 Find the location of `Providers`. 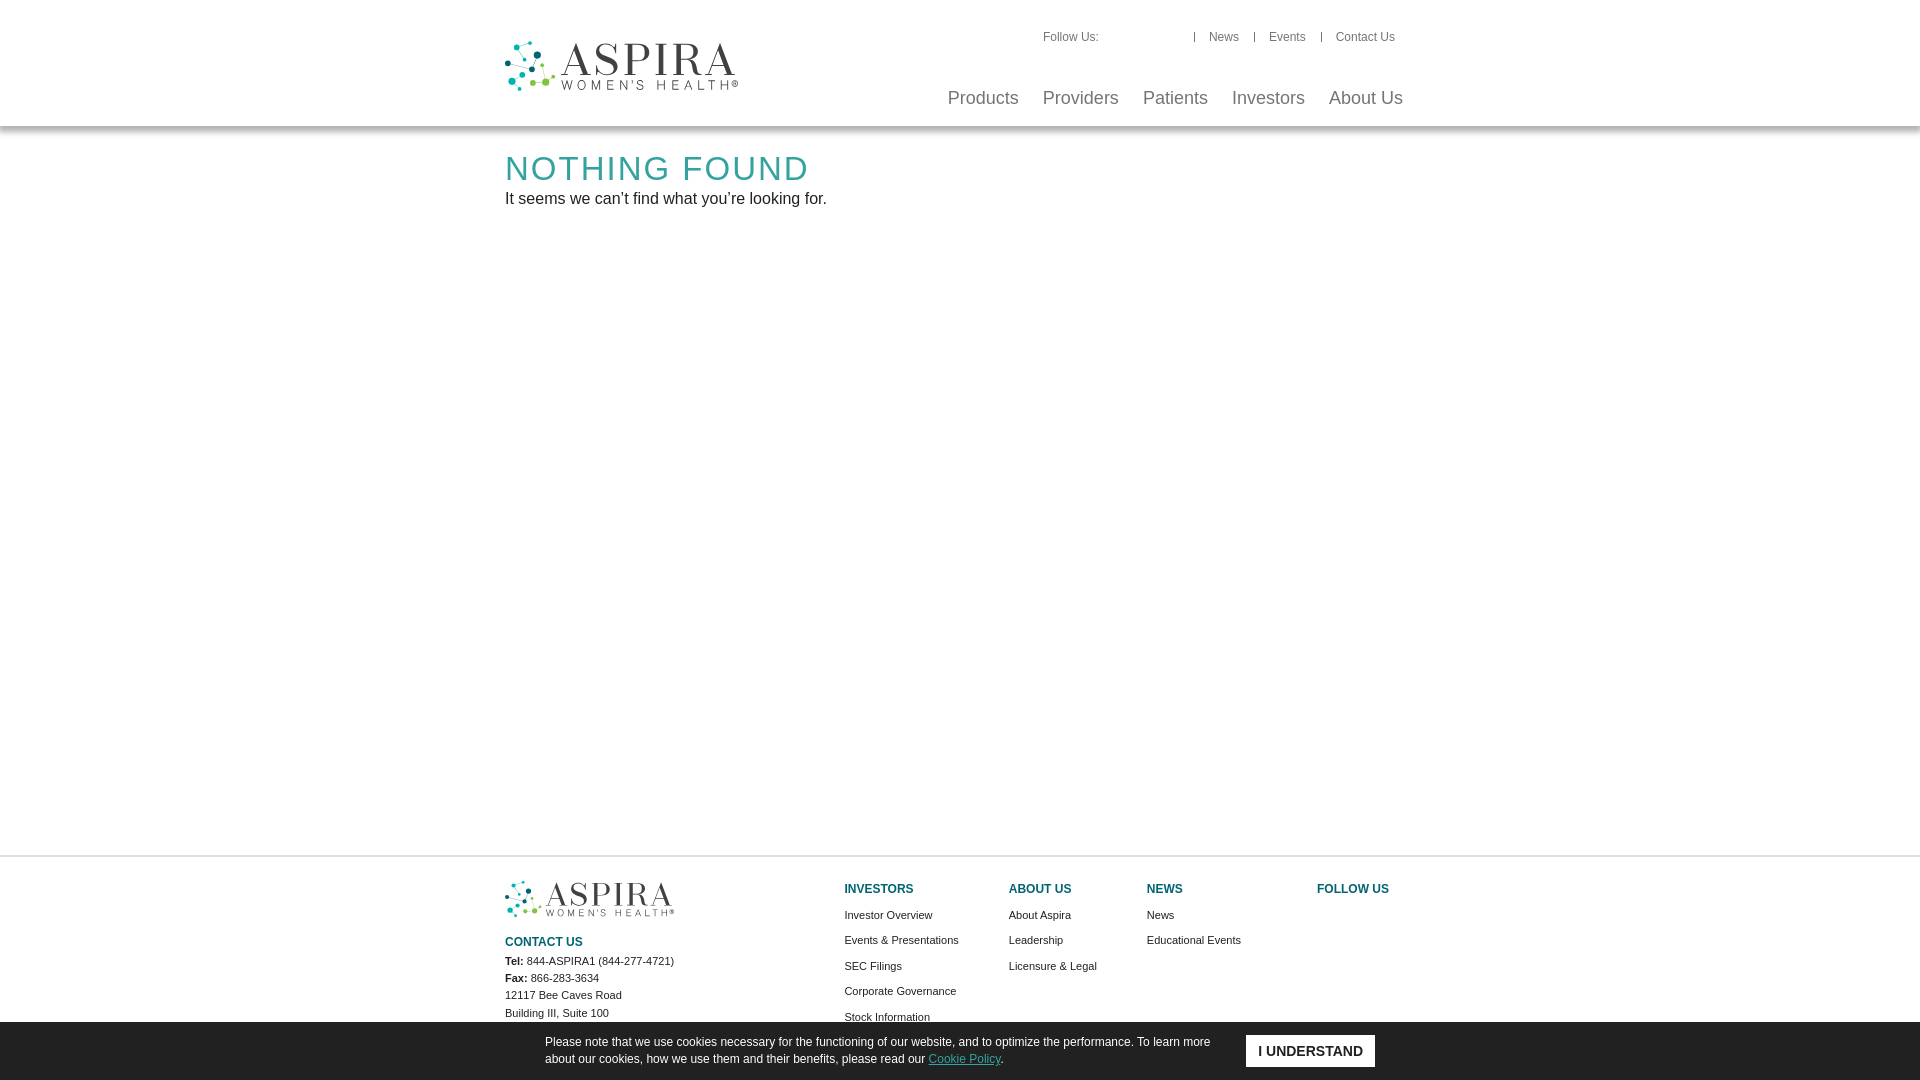

Providers is located at coordinates (1352, 918).